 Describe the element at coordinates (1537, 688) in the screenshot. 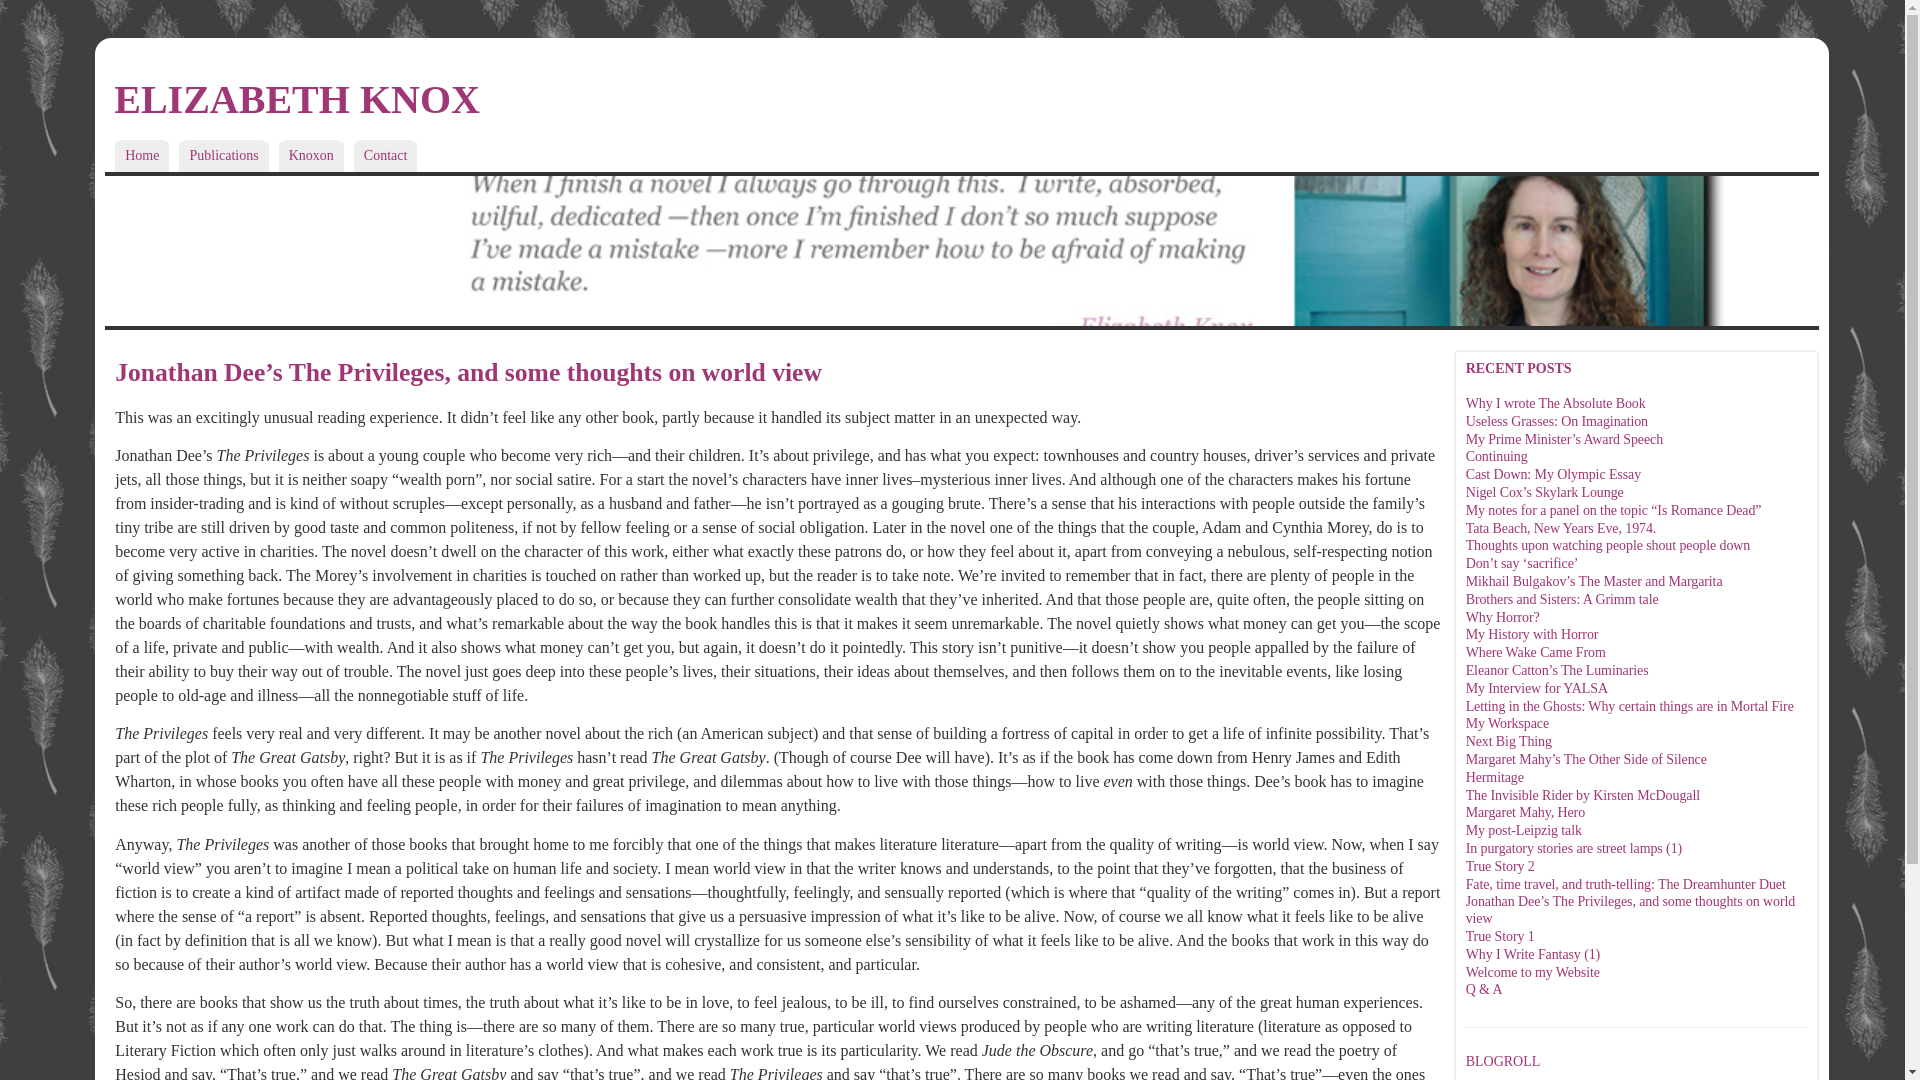

I see `My Interview for YALSA` at that location.